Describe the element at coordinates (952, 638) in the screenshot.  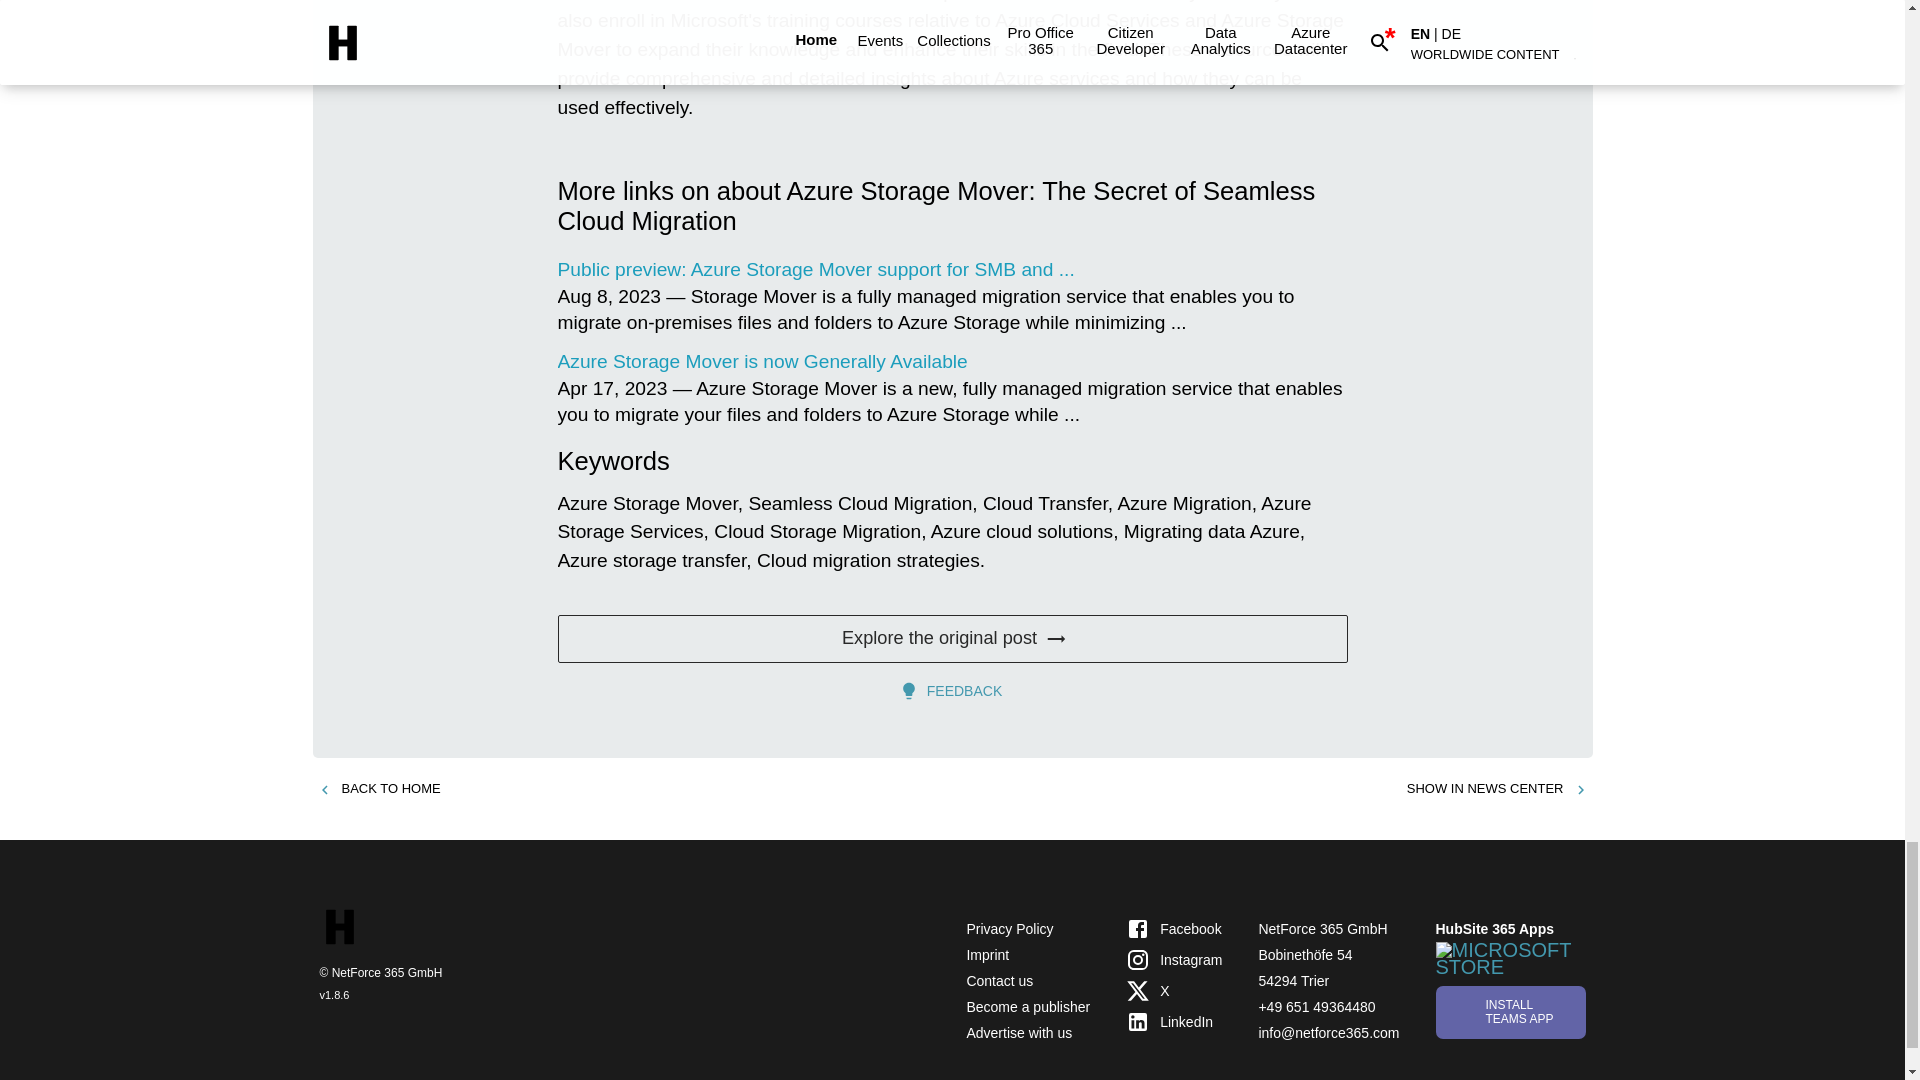
I see `Explore the original post` at that location.